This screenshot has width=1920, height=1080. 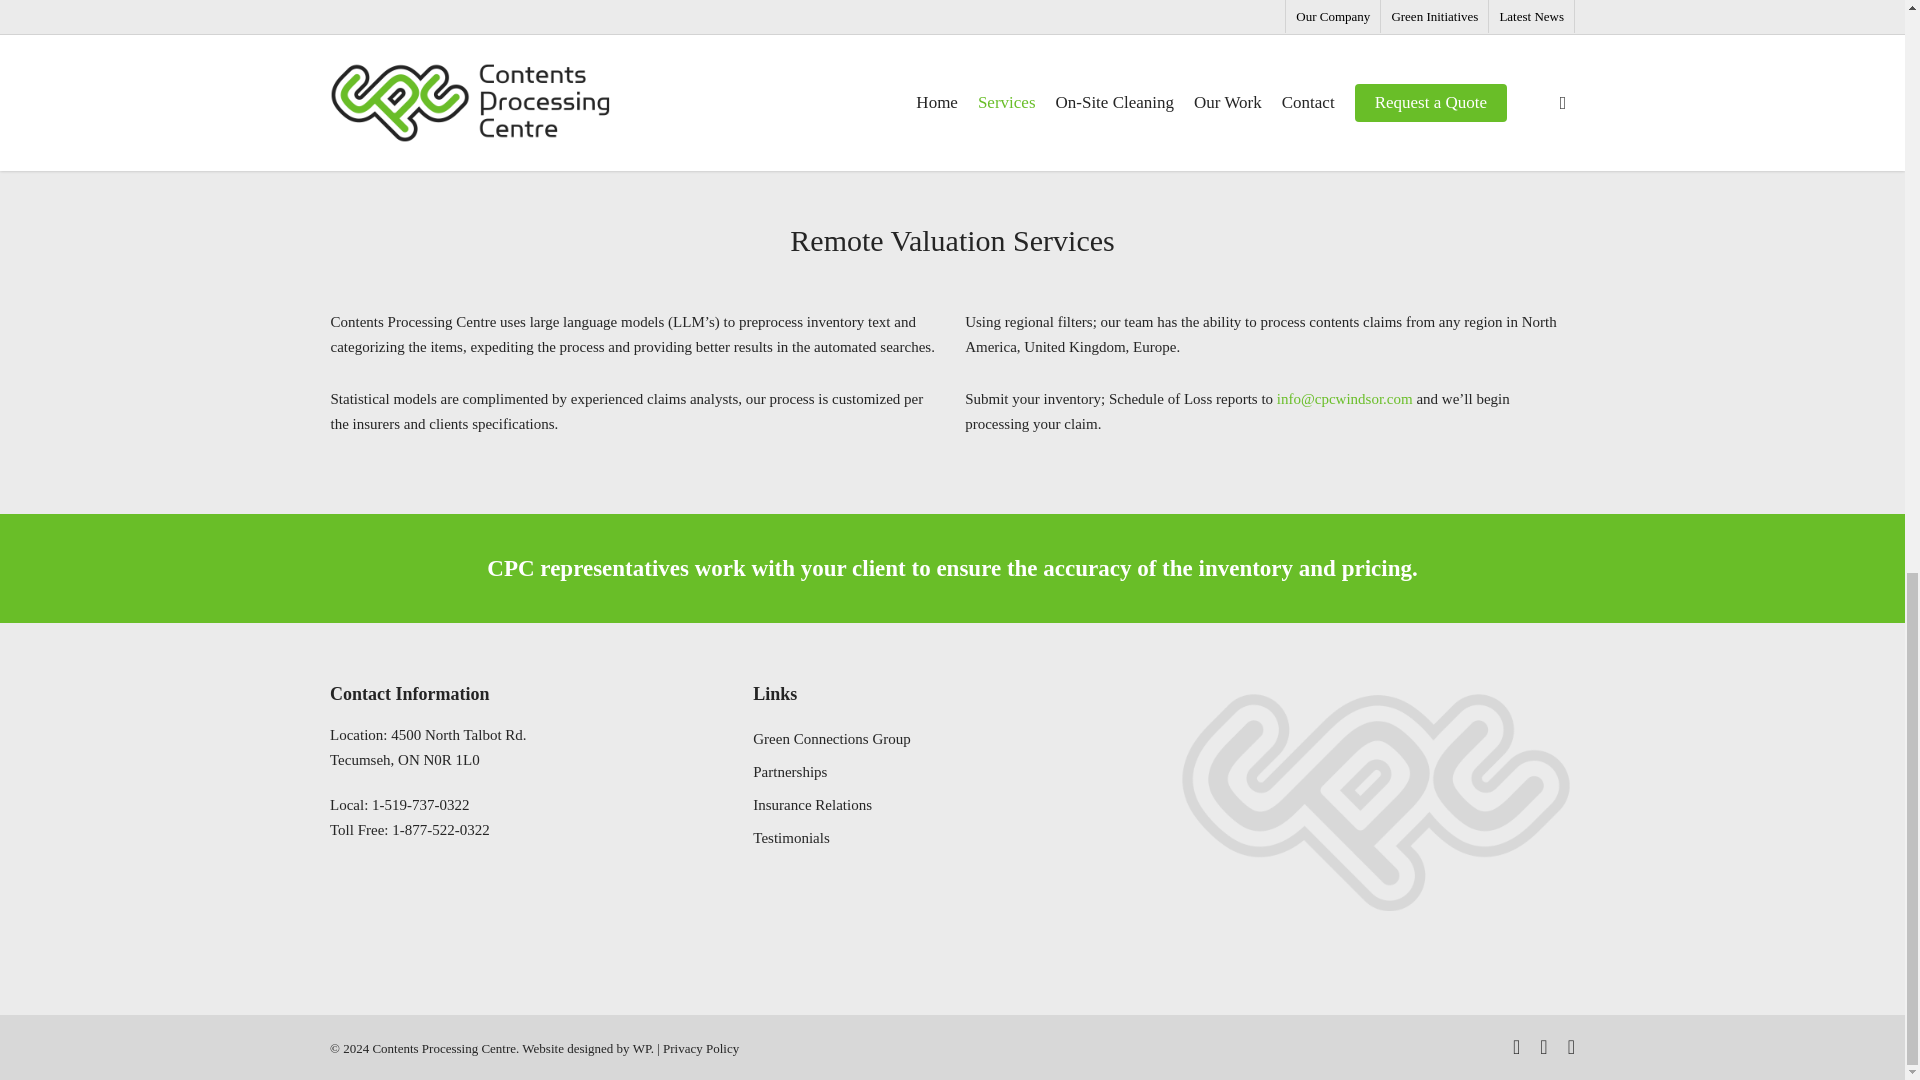 I want to click on 1-519-737-0322, so click(x=421, y=805).